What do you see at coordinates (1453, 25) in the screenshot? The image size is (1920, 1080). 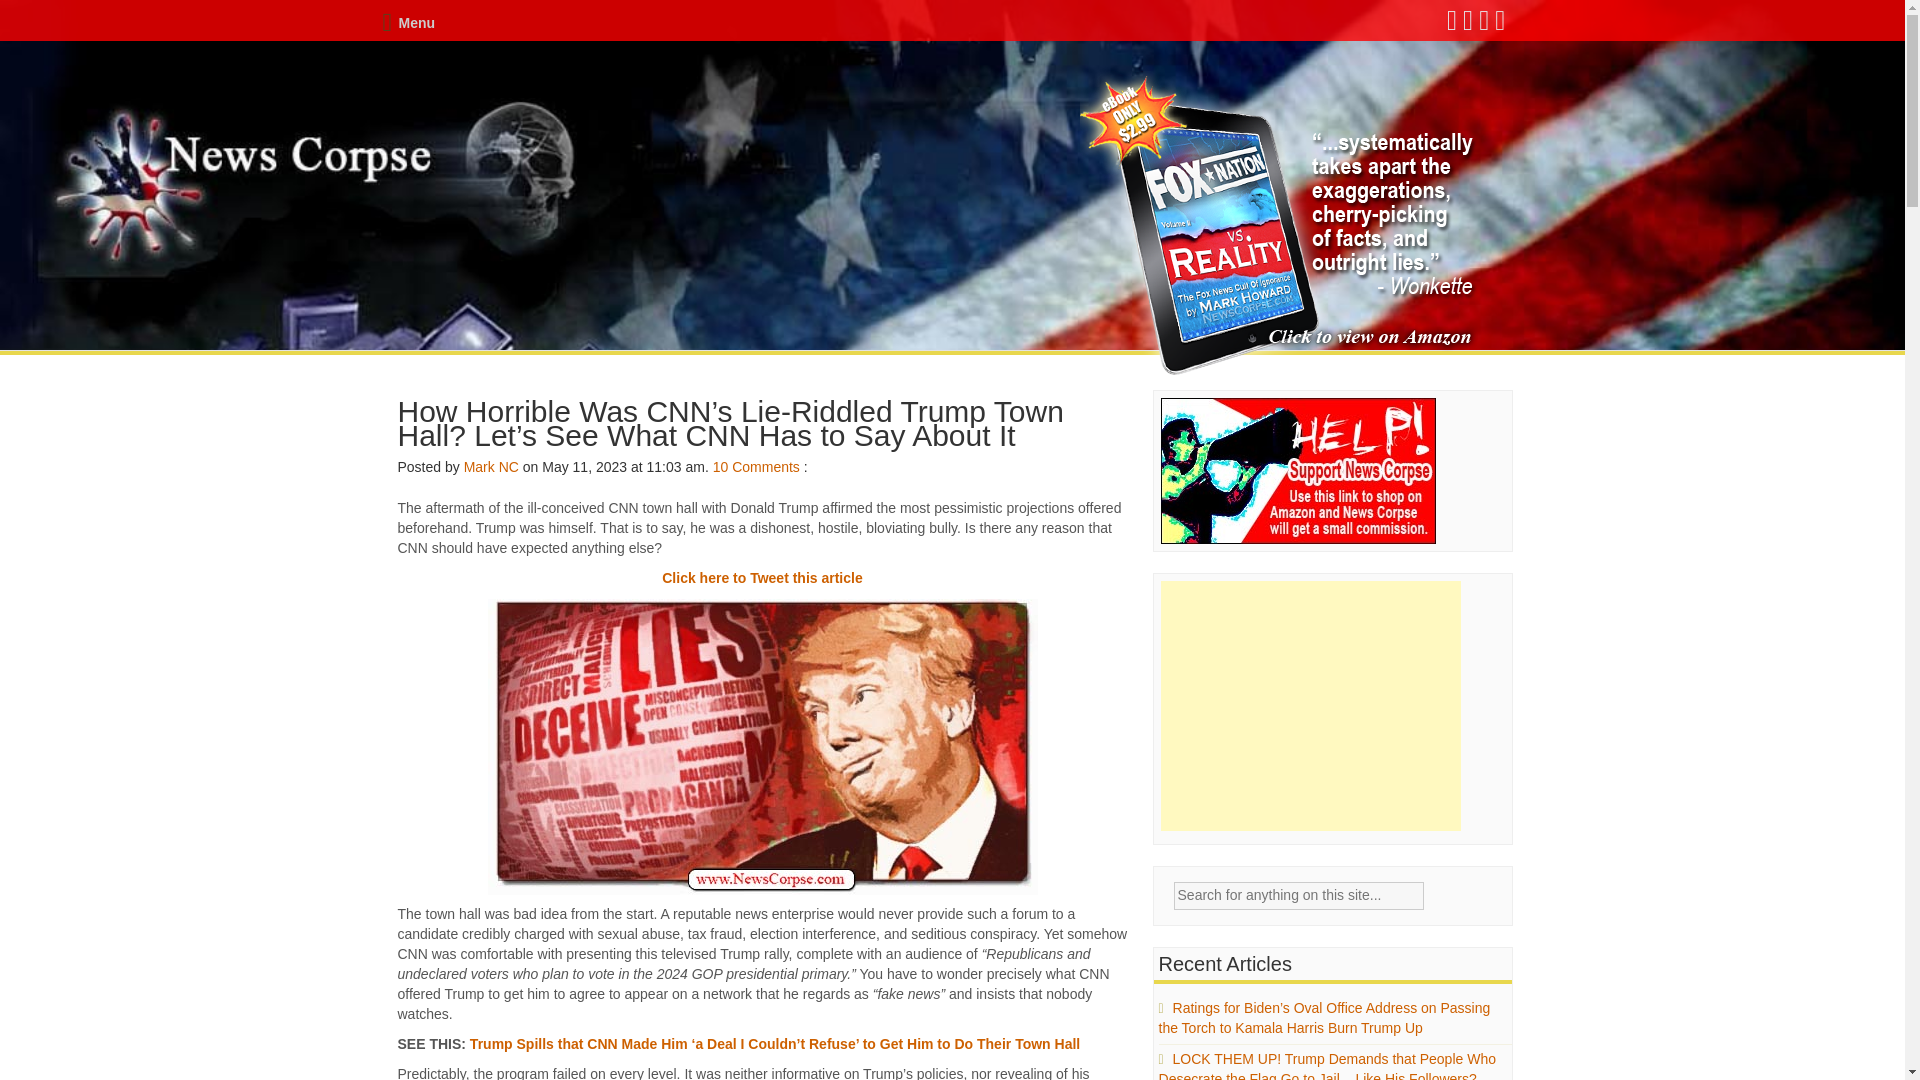 I see `Facebook` at bounding box center [1453, 25].